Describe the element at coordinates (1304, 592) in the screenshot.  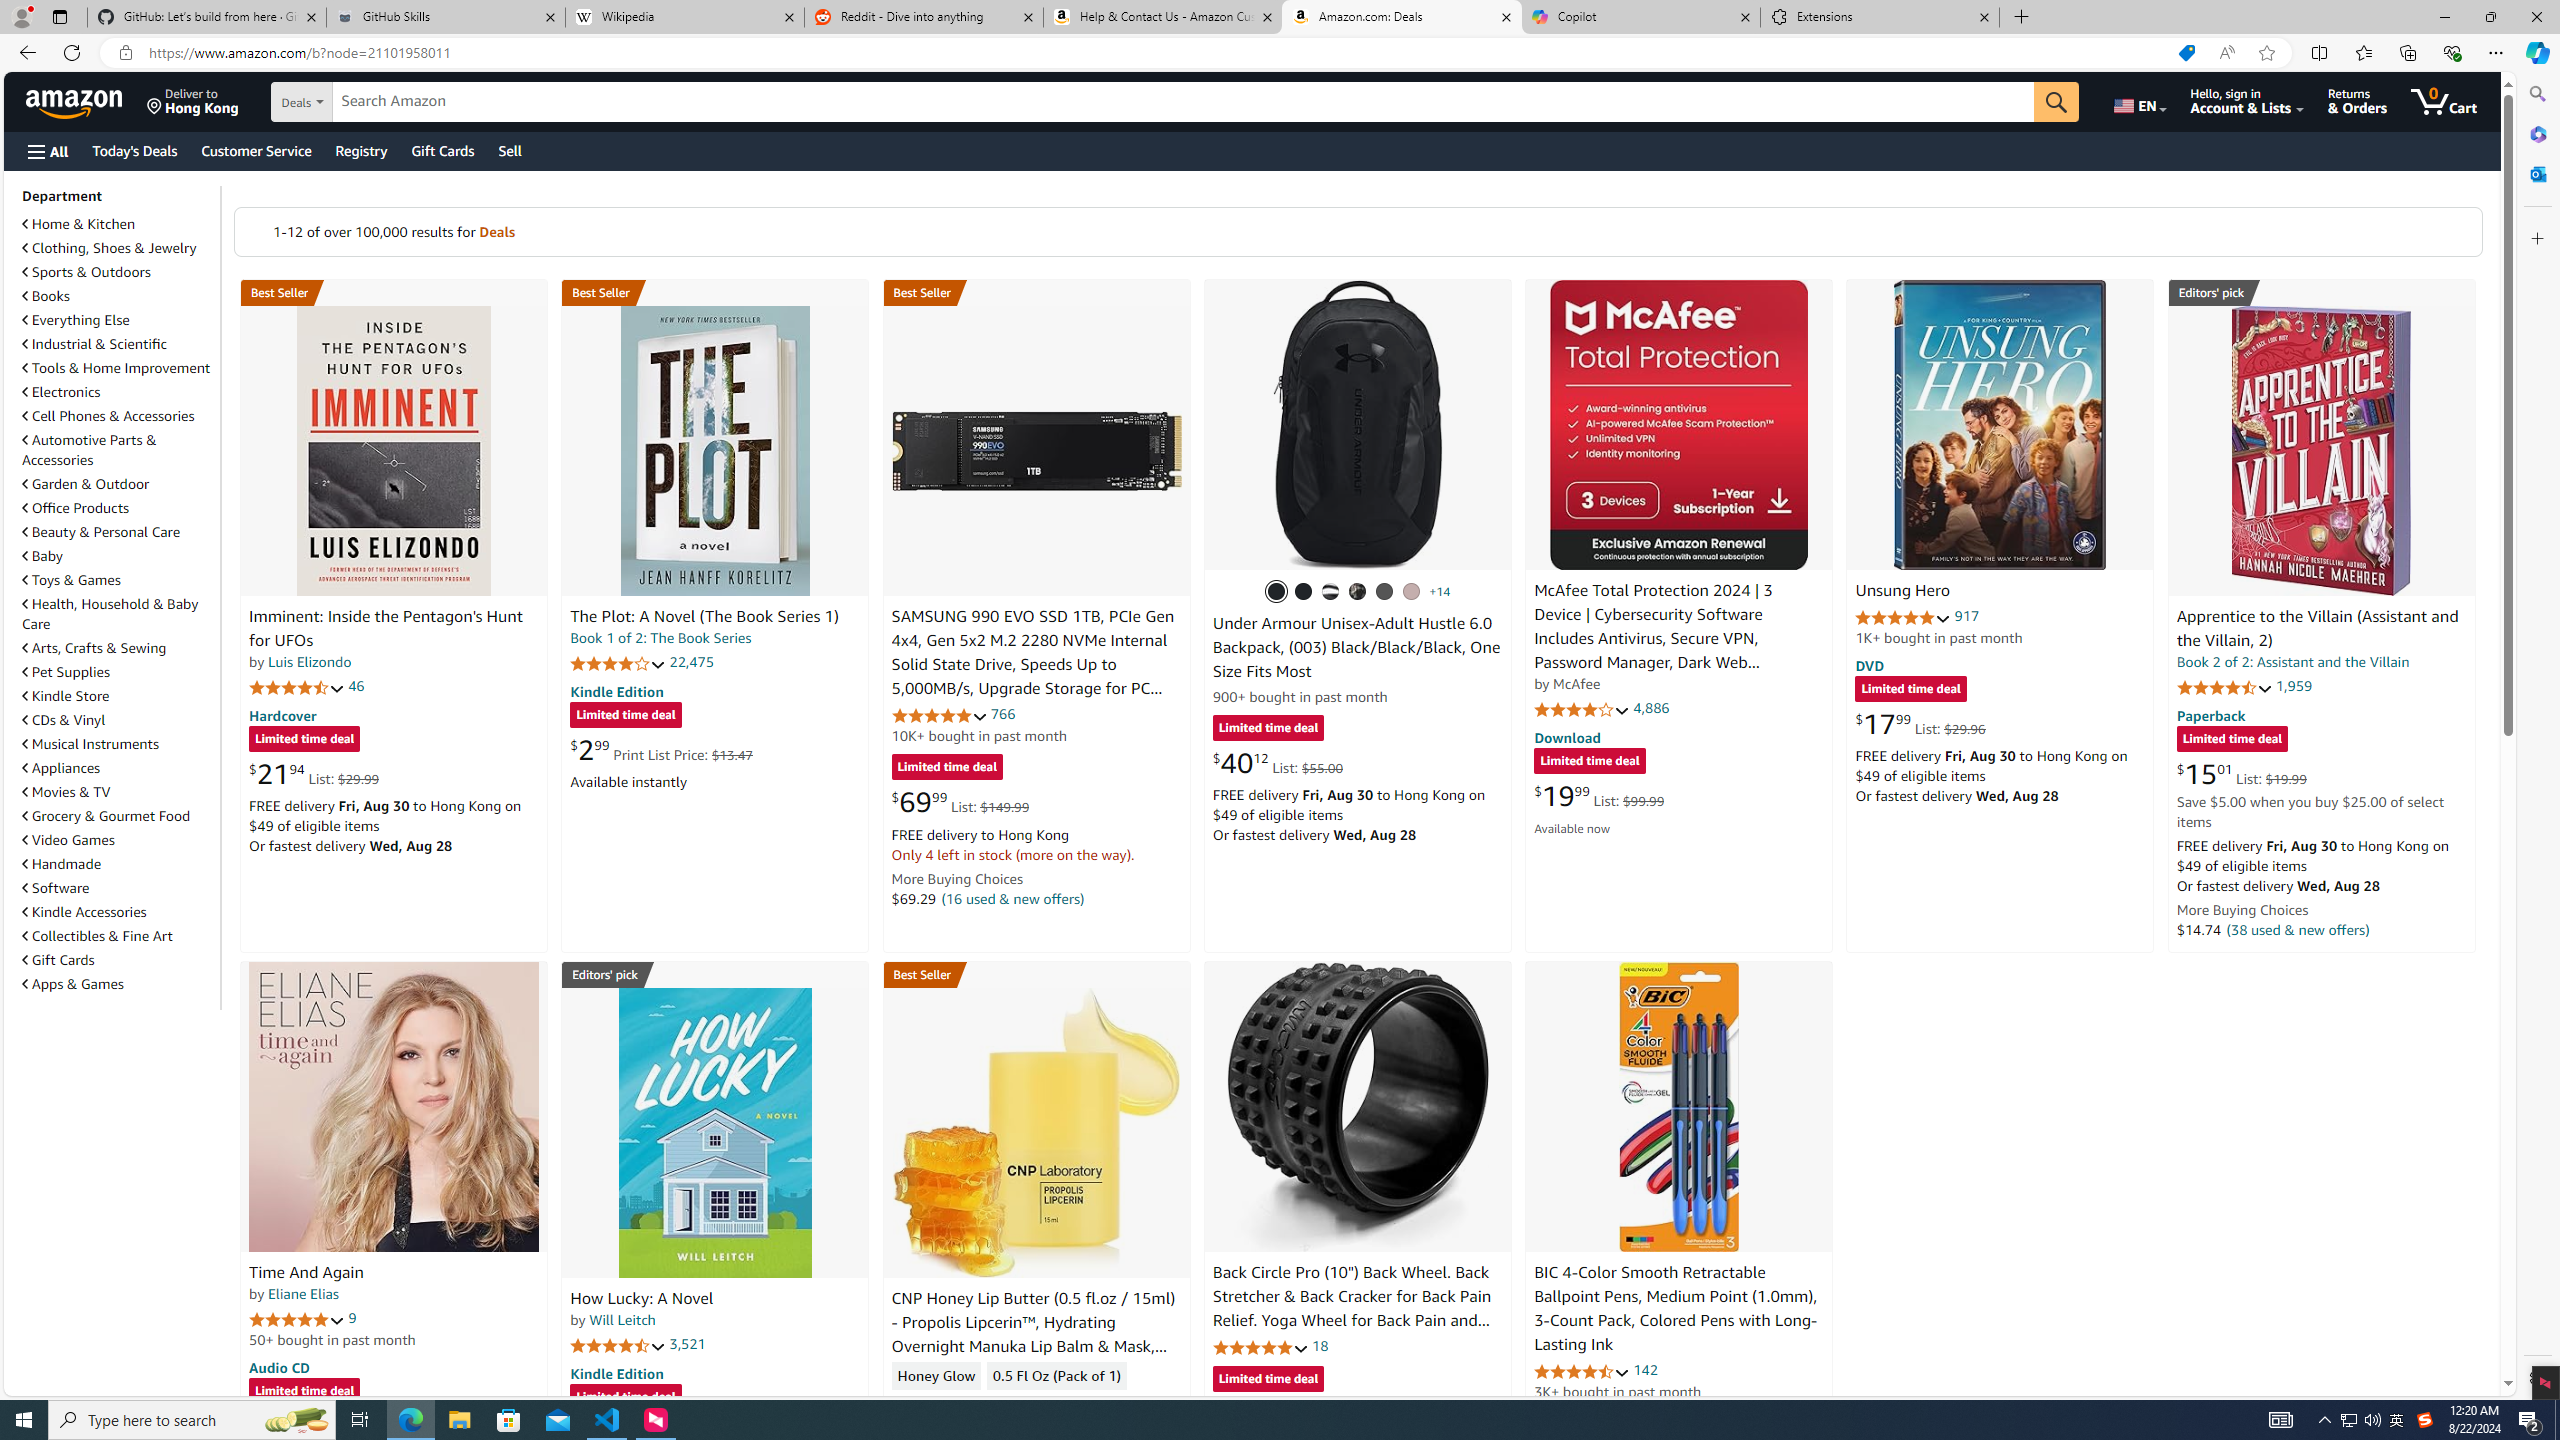
I see `(001) Black / Black / Metallic Gold` at that location.